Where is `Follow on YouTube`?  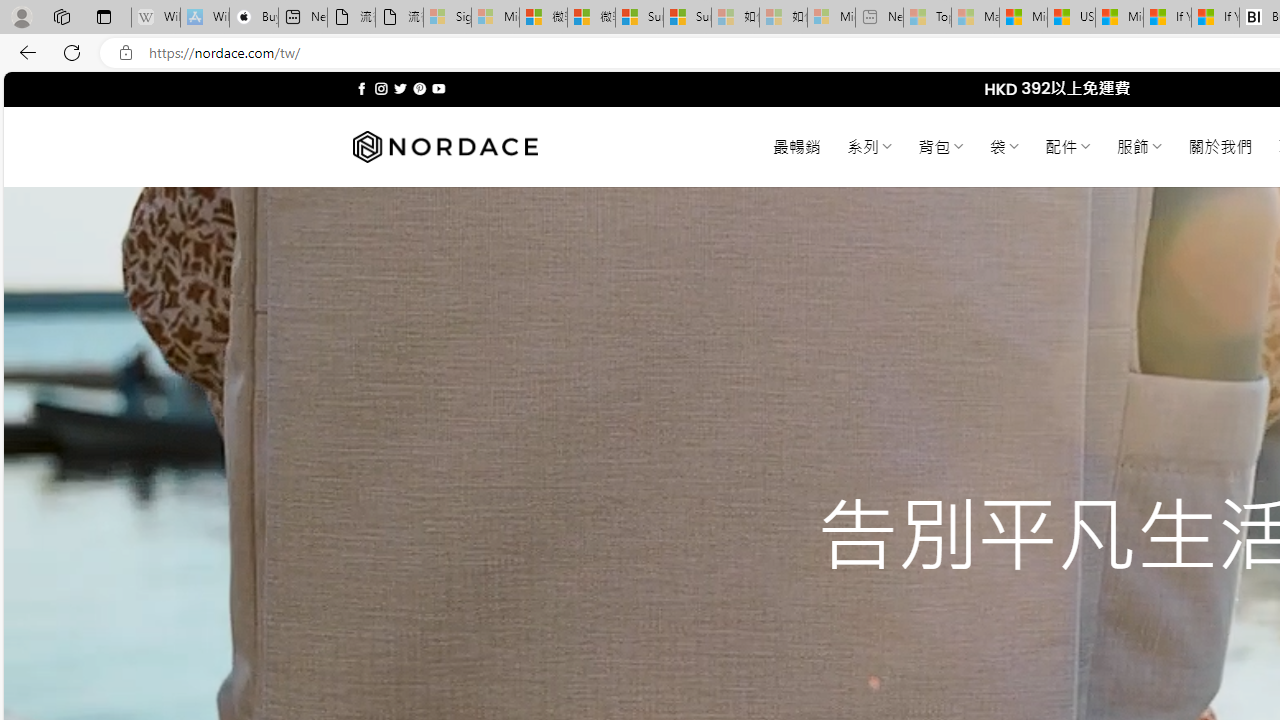 Follow on YouTube is located at coordinates (438, 88).